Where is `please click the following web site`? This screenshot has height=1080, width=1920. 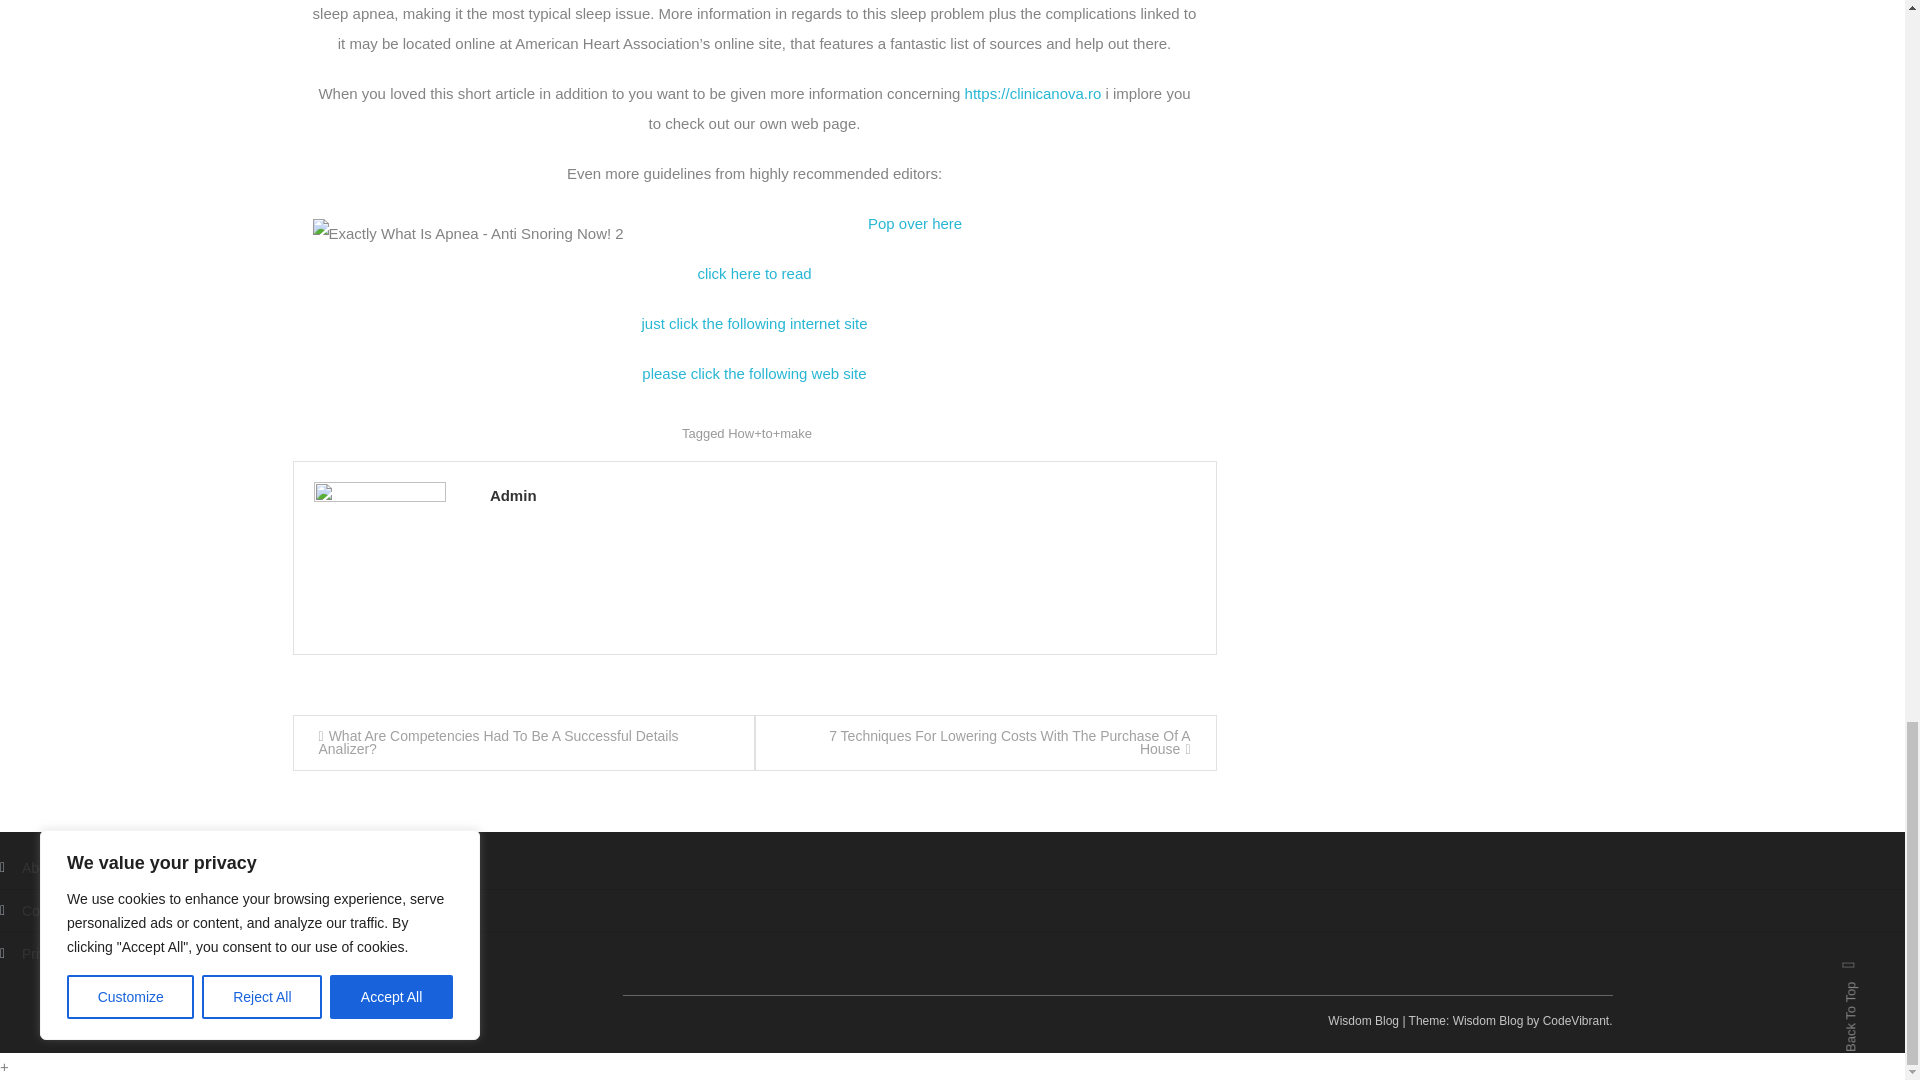 please click the following web site is located at coordinates (753, 374).